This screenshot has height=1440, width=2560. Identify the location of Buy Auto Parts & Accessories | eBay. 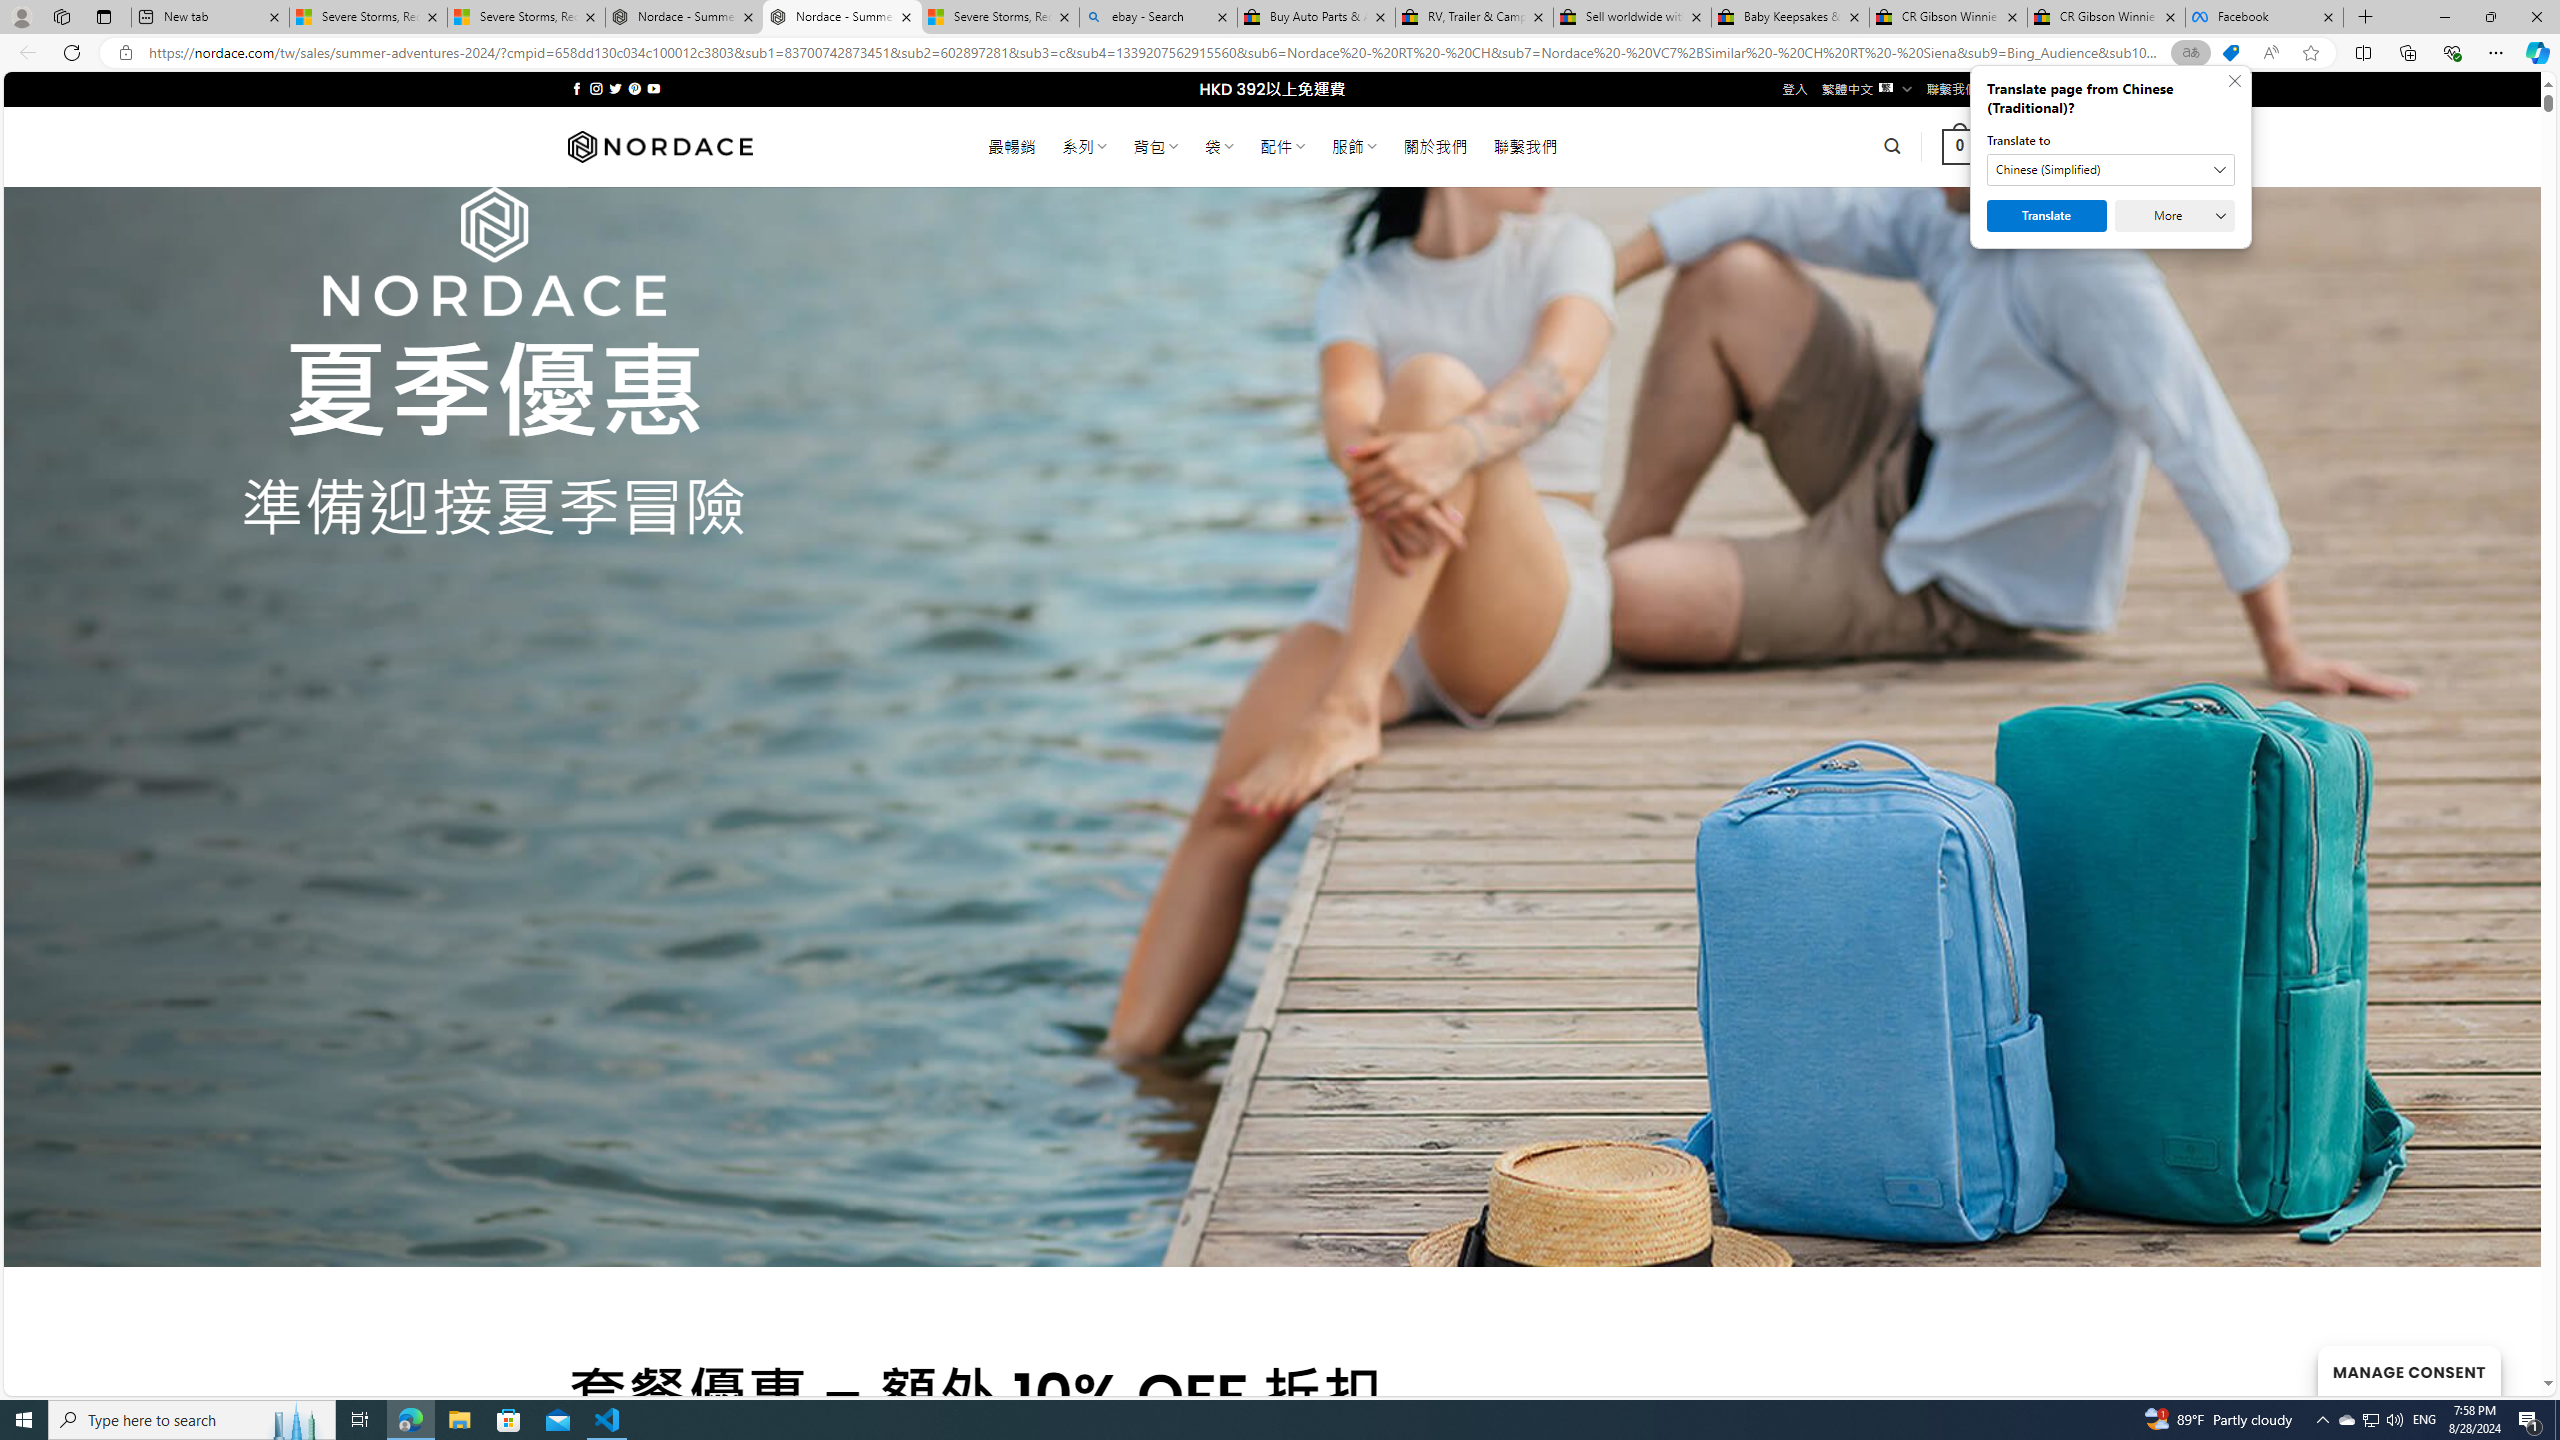
(1315, 17).